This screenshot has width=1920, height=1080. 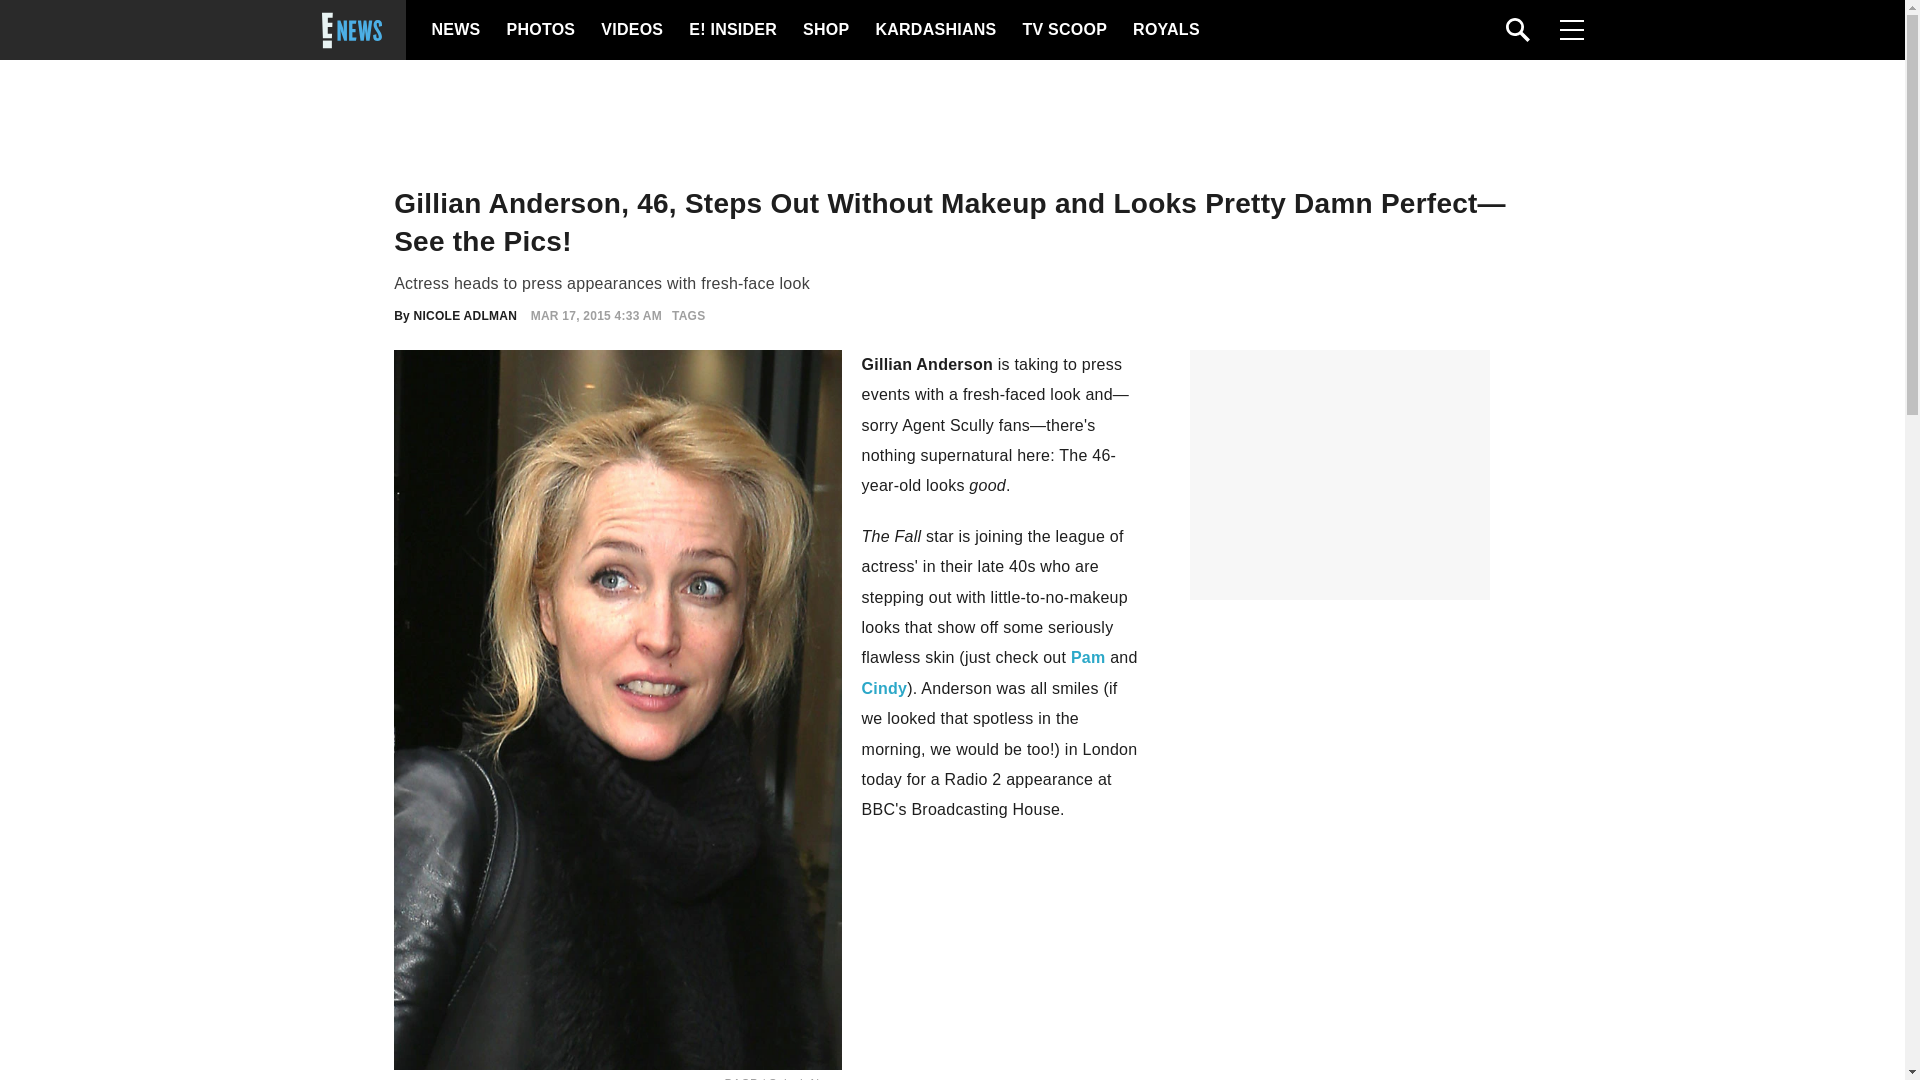 What do you see at coordinates (732, 30) in the screenshot?
I see `E! INSIDER` at bounding box center [732, 30].